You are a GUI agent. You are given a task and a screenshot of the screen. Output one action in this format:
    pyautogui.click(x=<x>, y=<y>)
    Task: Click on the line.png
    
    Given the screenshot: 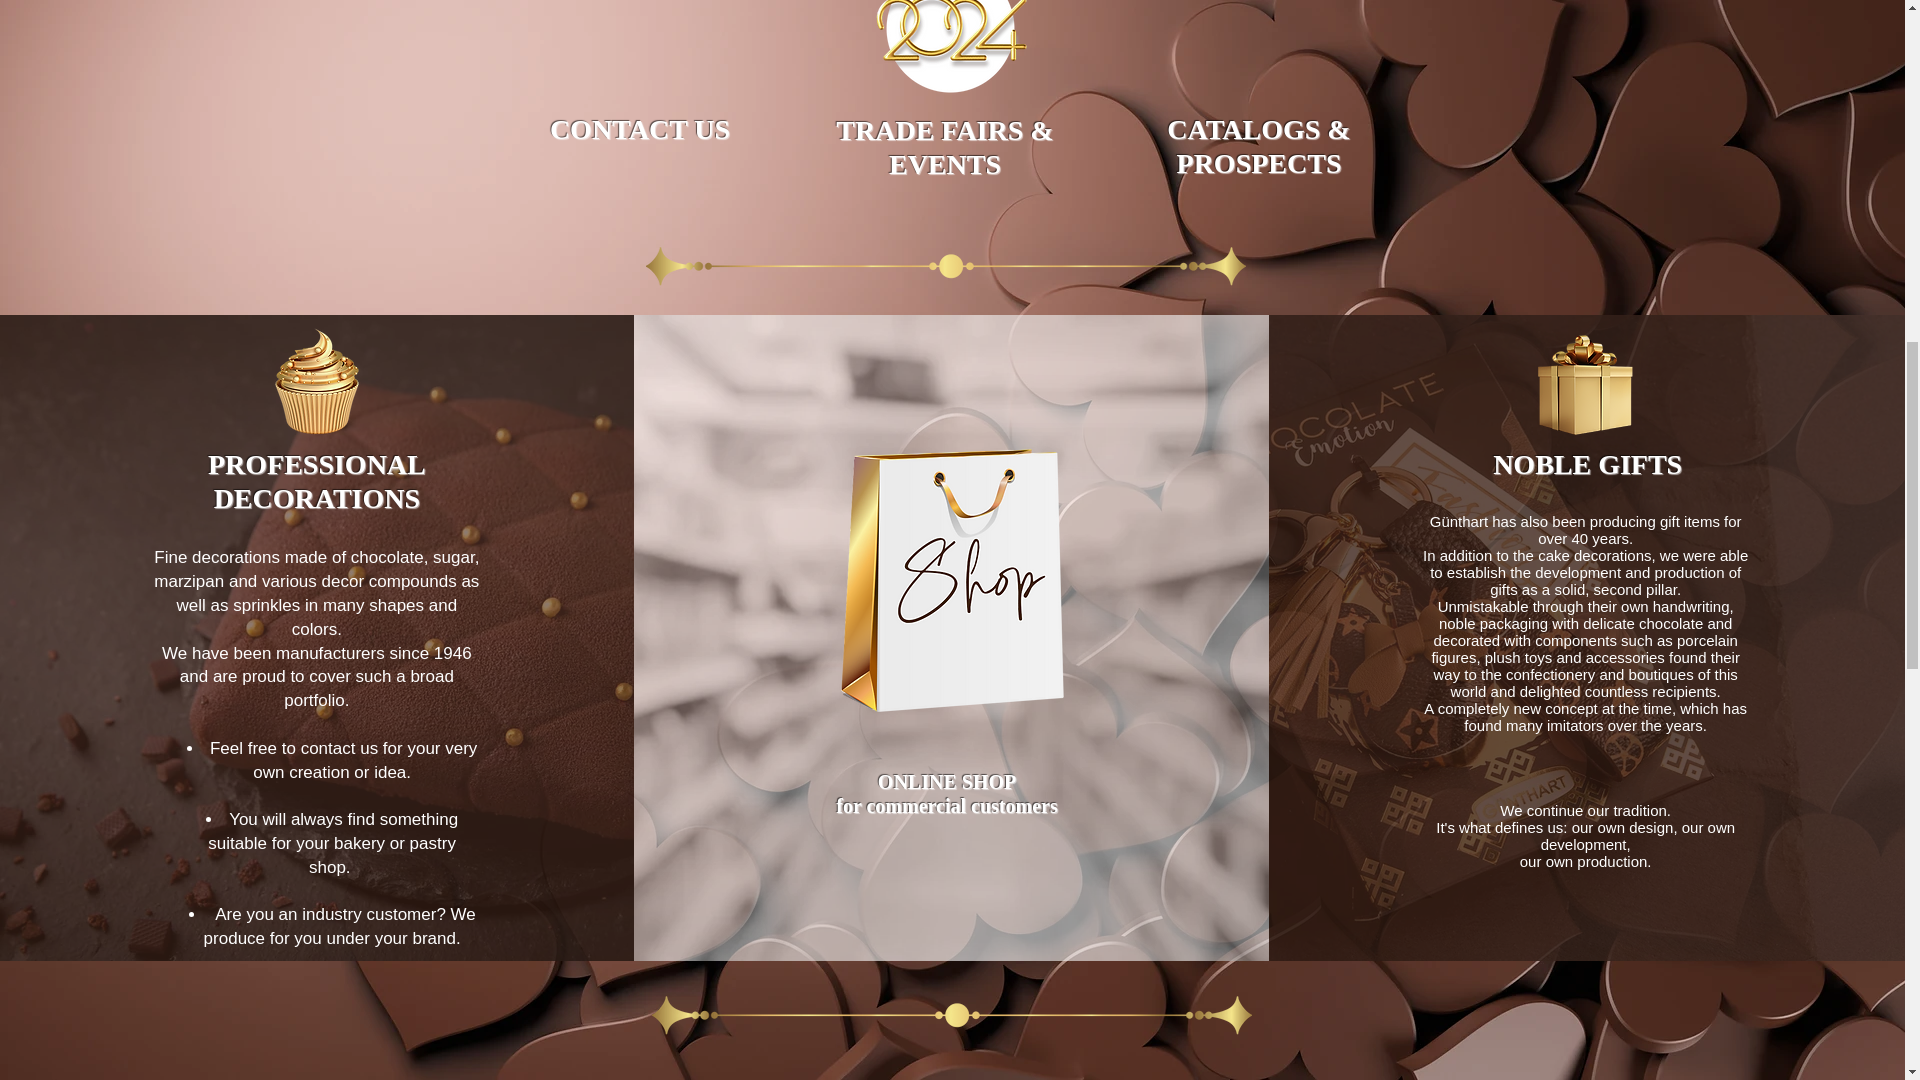 What is the action you would take?
    pyautogui.click(x=946, y=266)
    